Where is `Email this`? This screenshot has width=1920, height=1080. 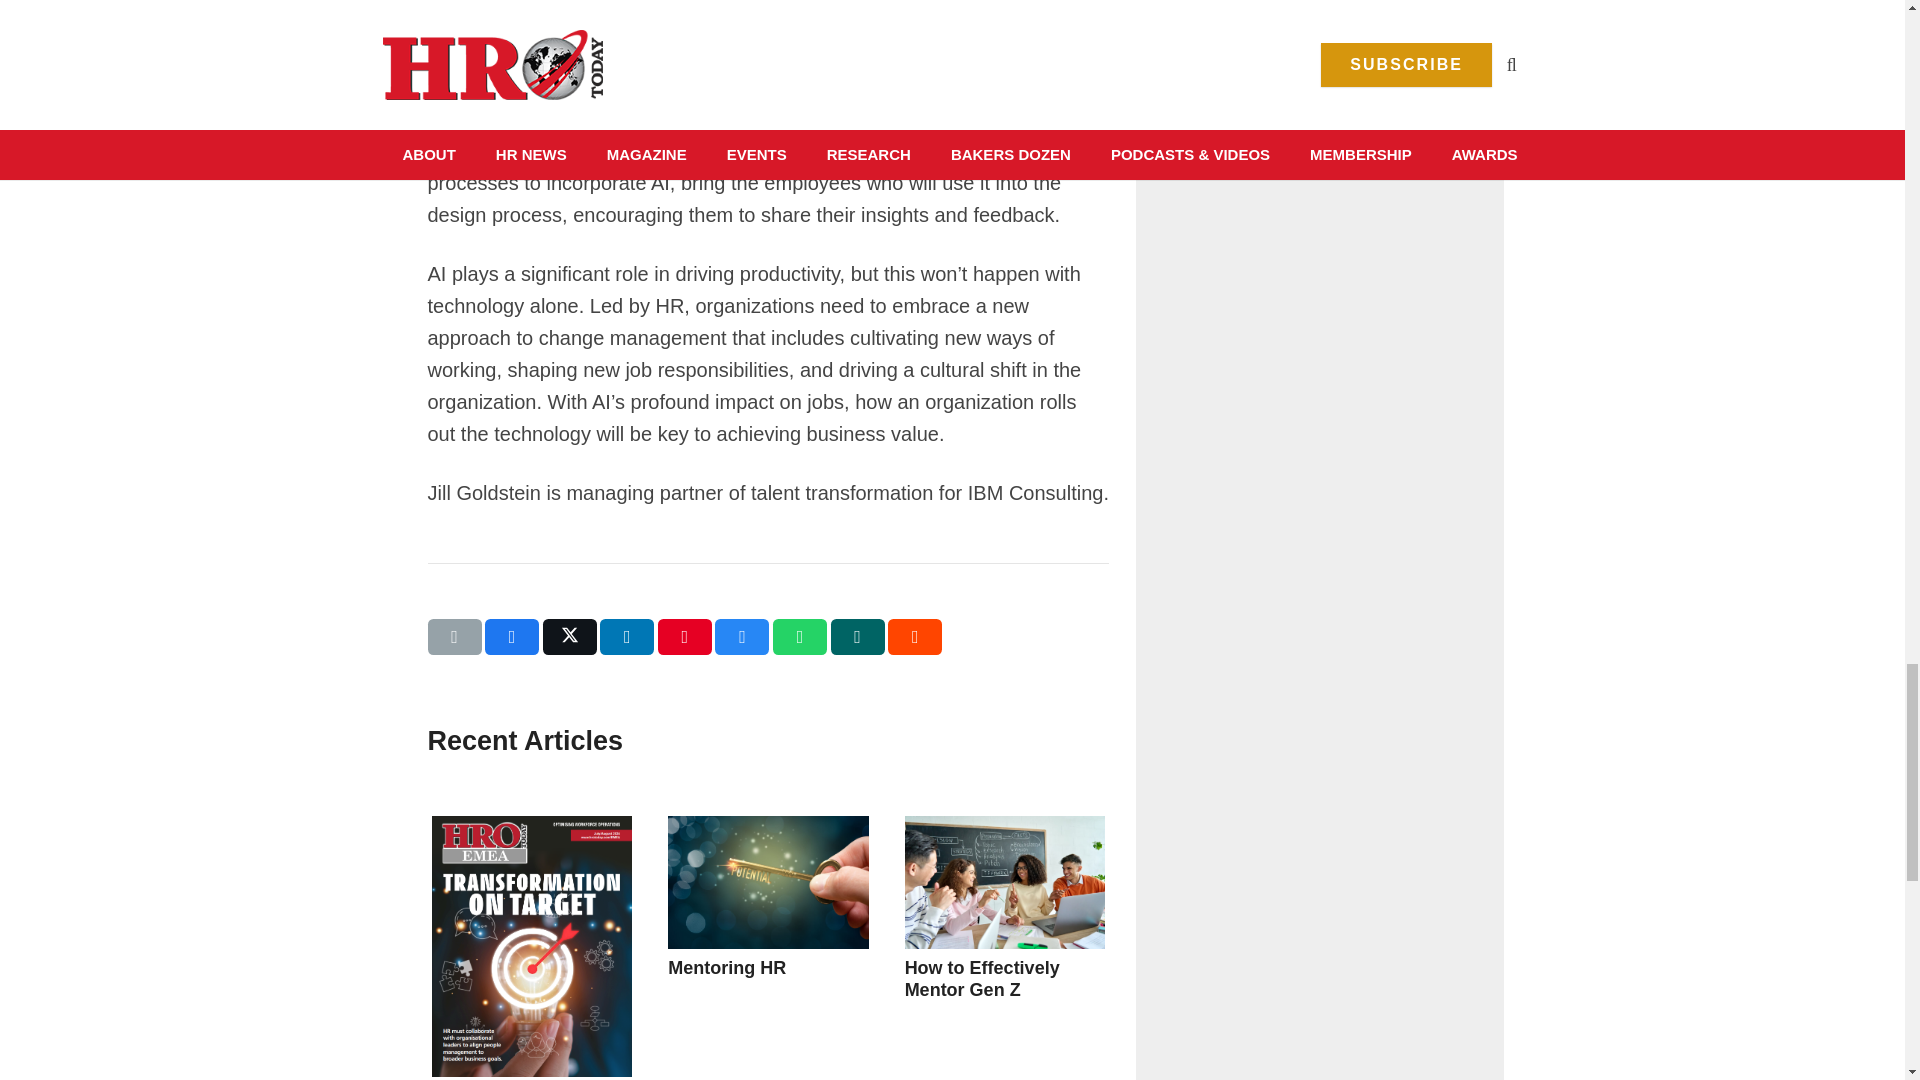 Email this is located at coordinates (454, 636).